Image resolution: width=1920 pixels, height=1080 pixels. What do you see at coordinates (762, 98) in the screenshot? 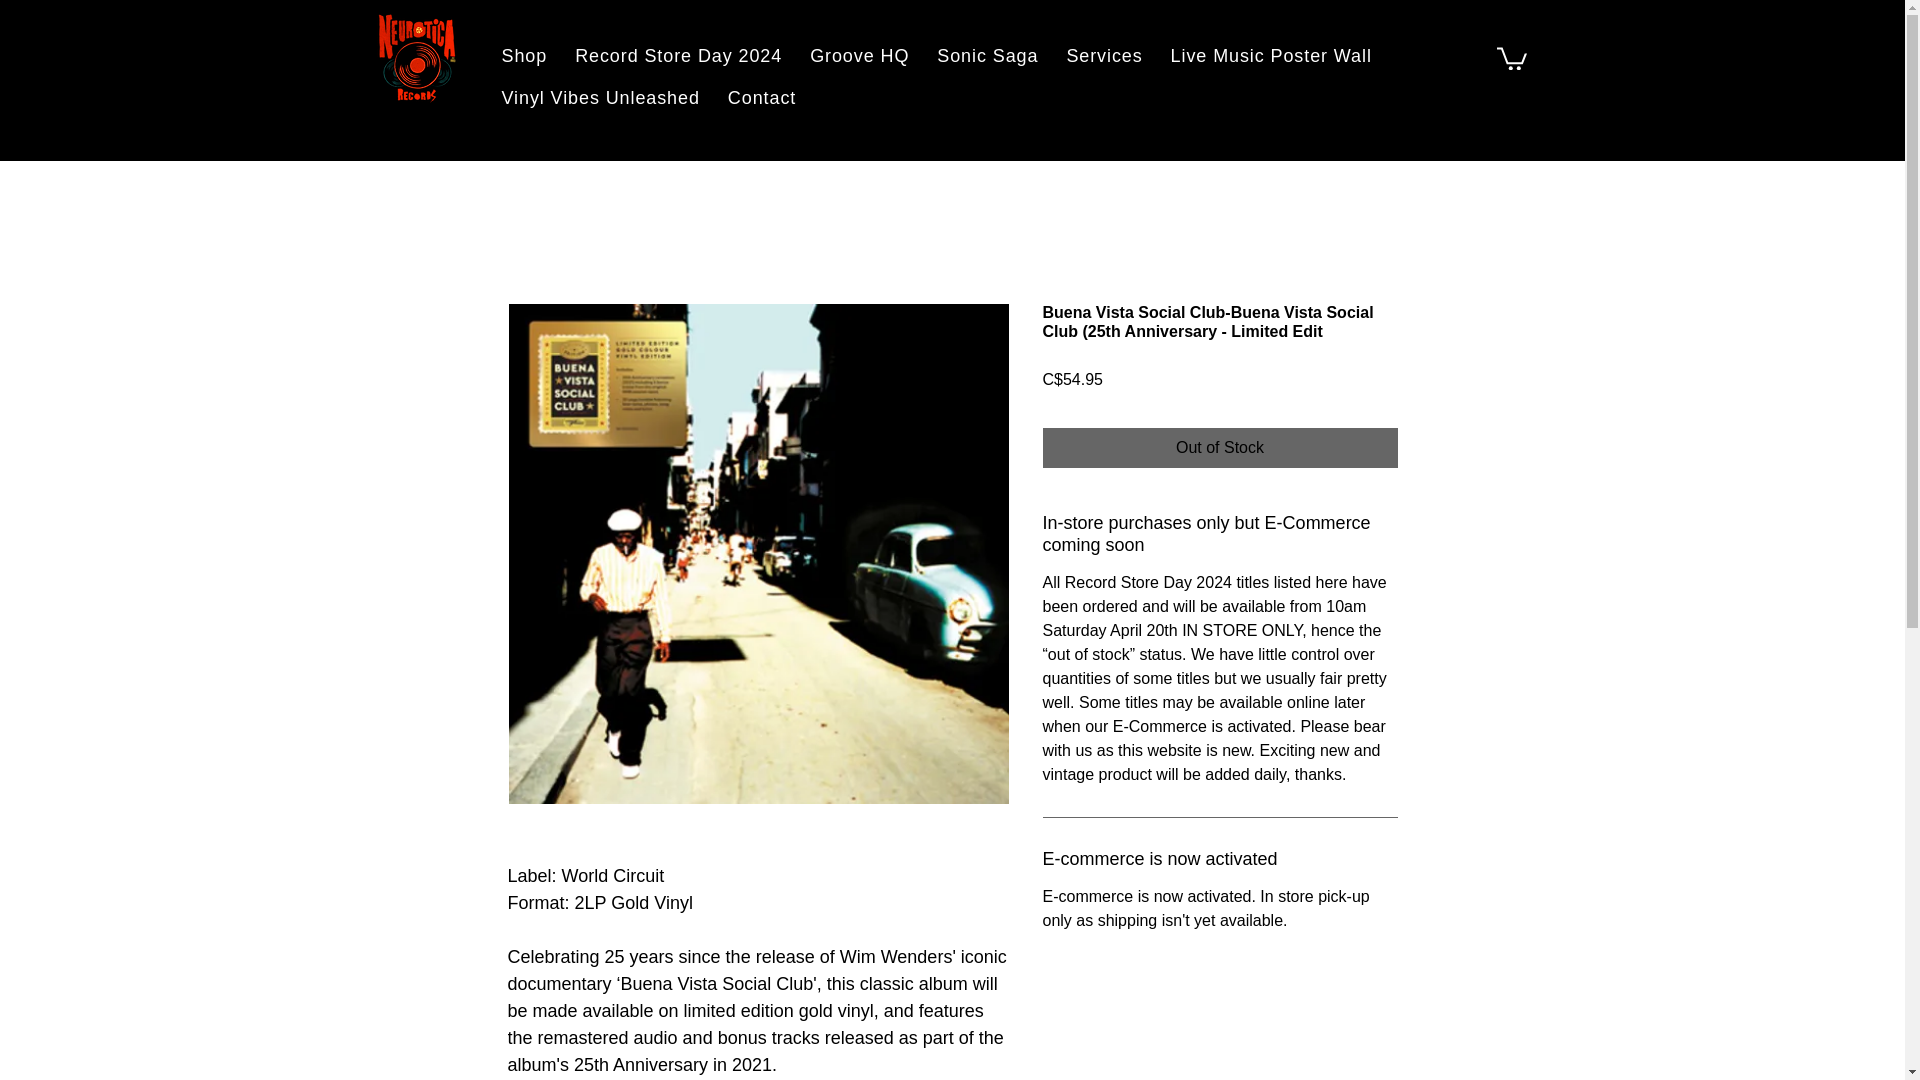
I see `Contact` at bounding box center [762, 98].